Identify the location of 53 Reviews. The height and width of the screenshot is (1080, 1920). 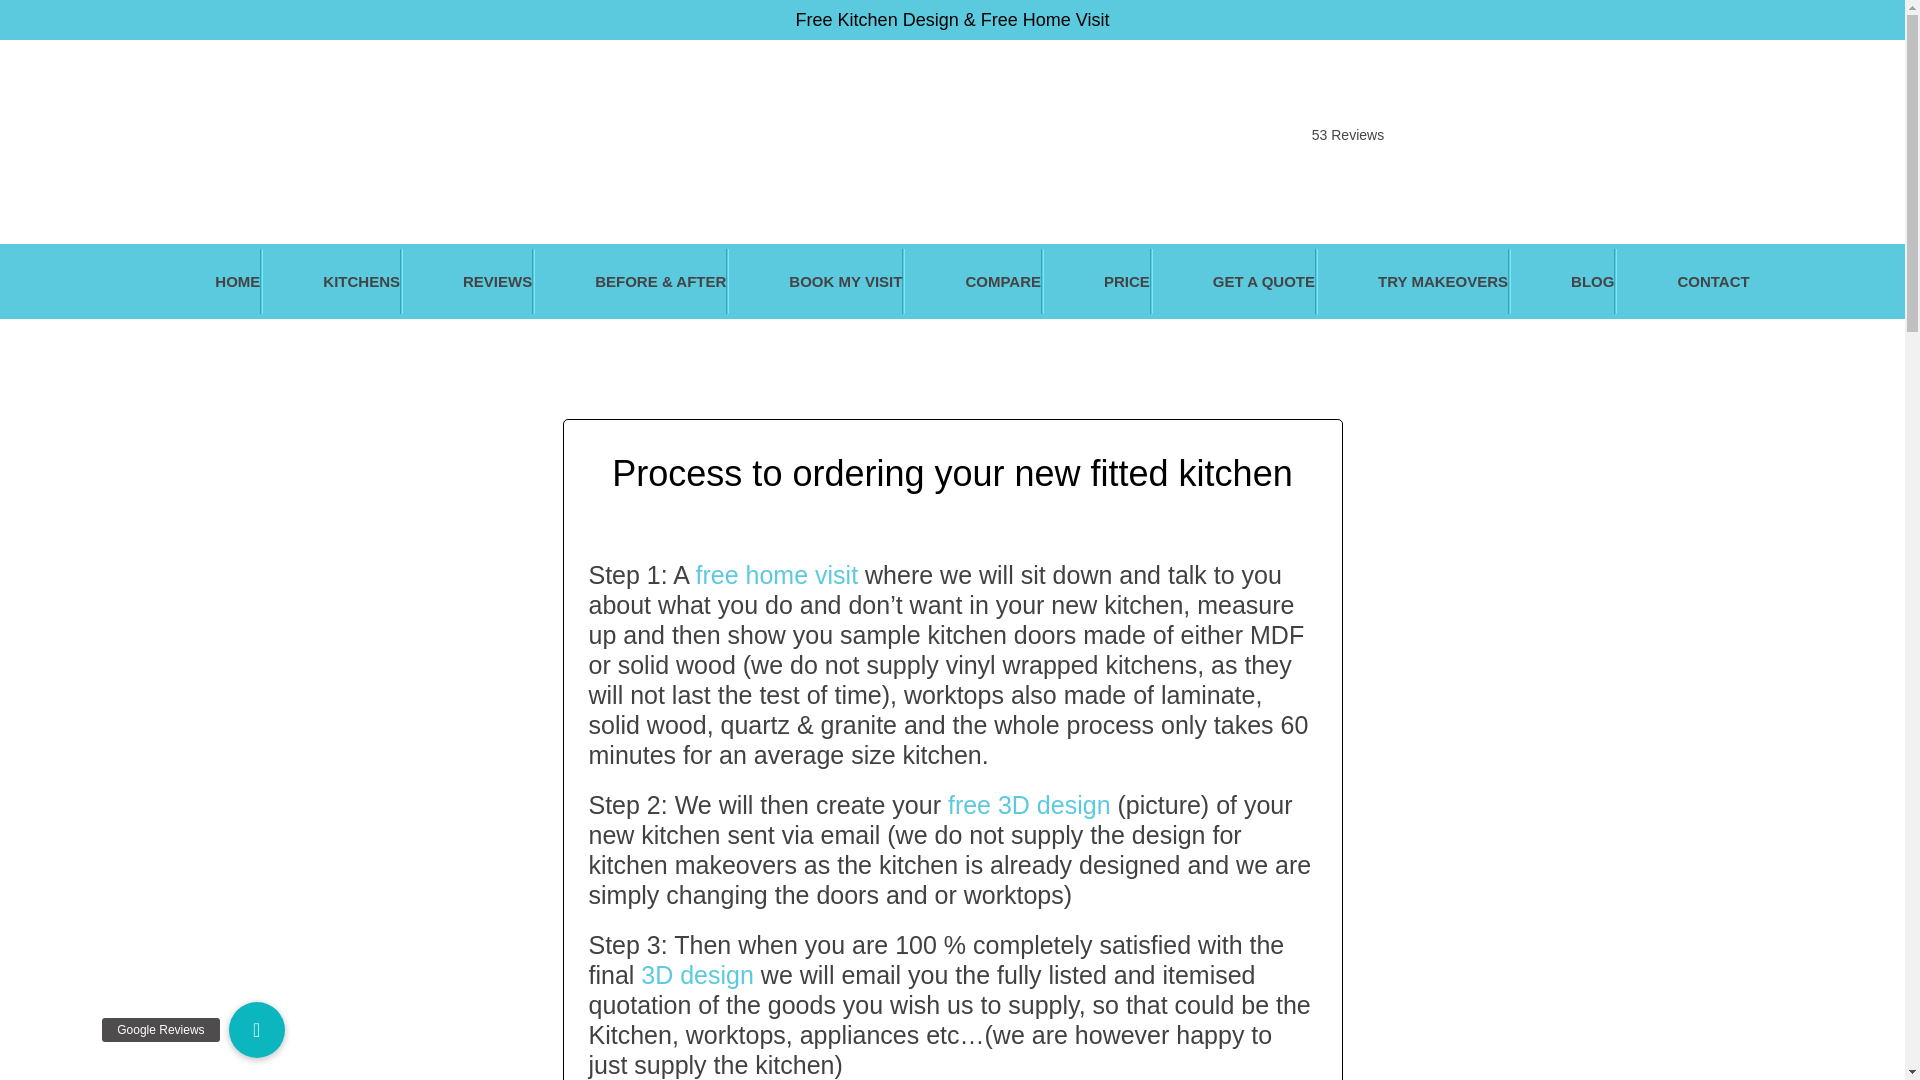
(1348, 122).